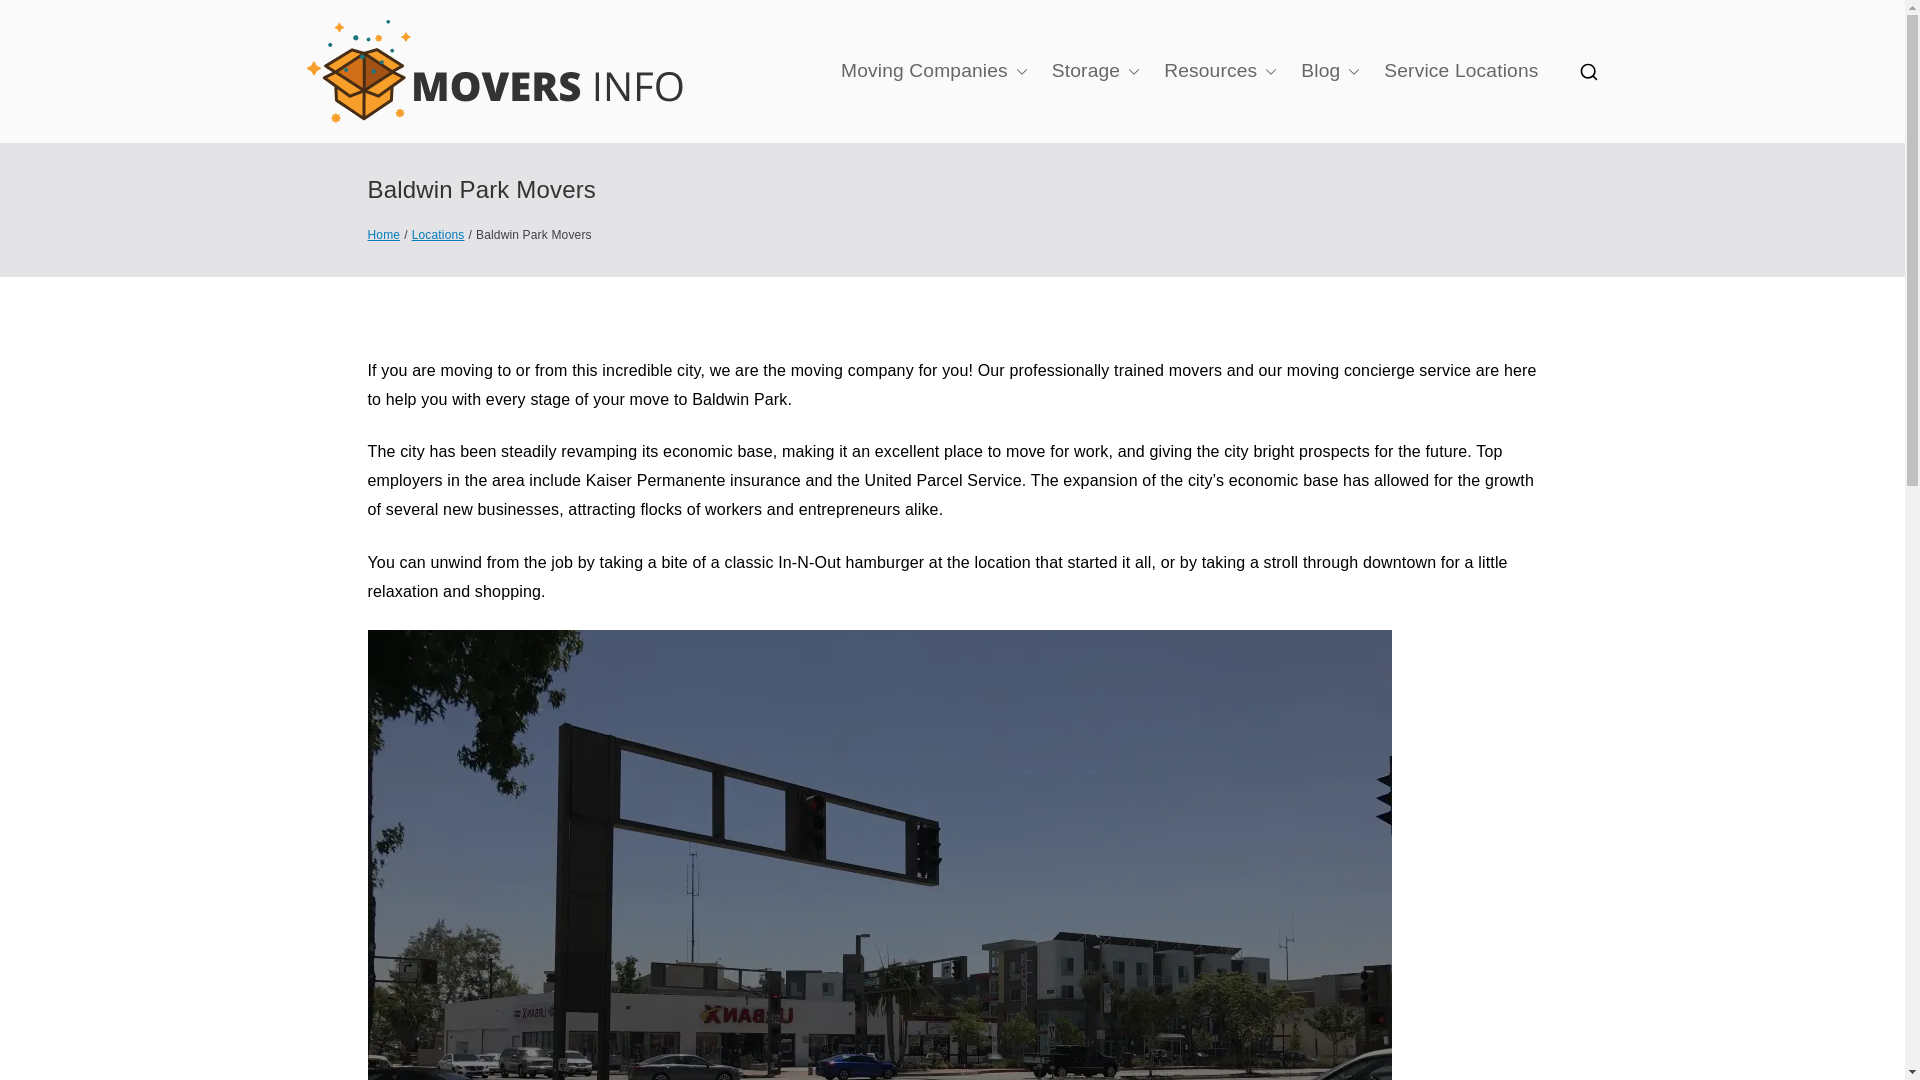 The width and height of the screenshot is (1920, 1080). I want to click on Storage, so click(1096, 71).